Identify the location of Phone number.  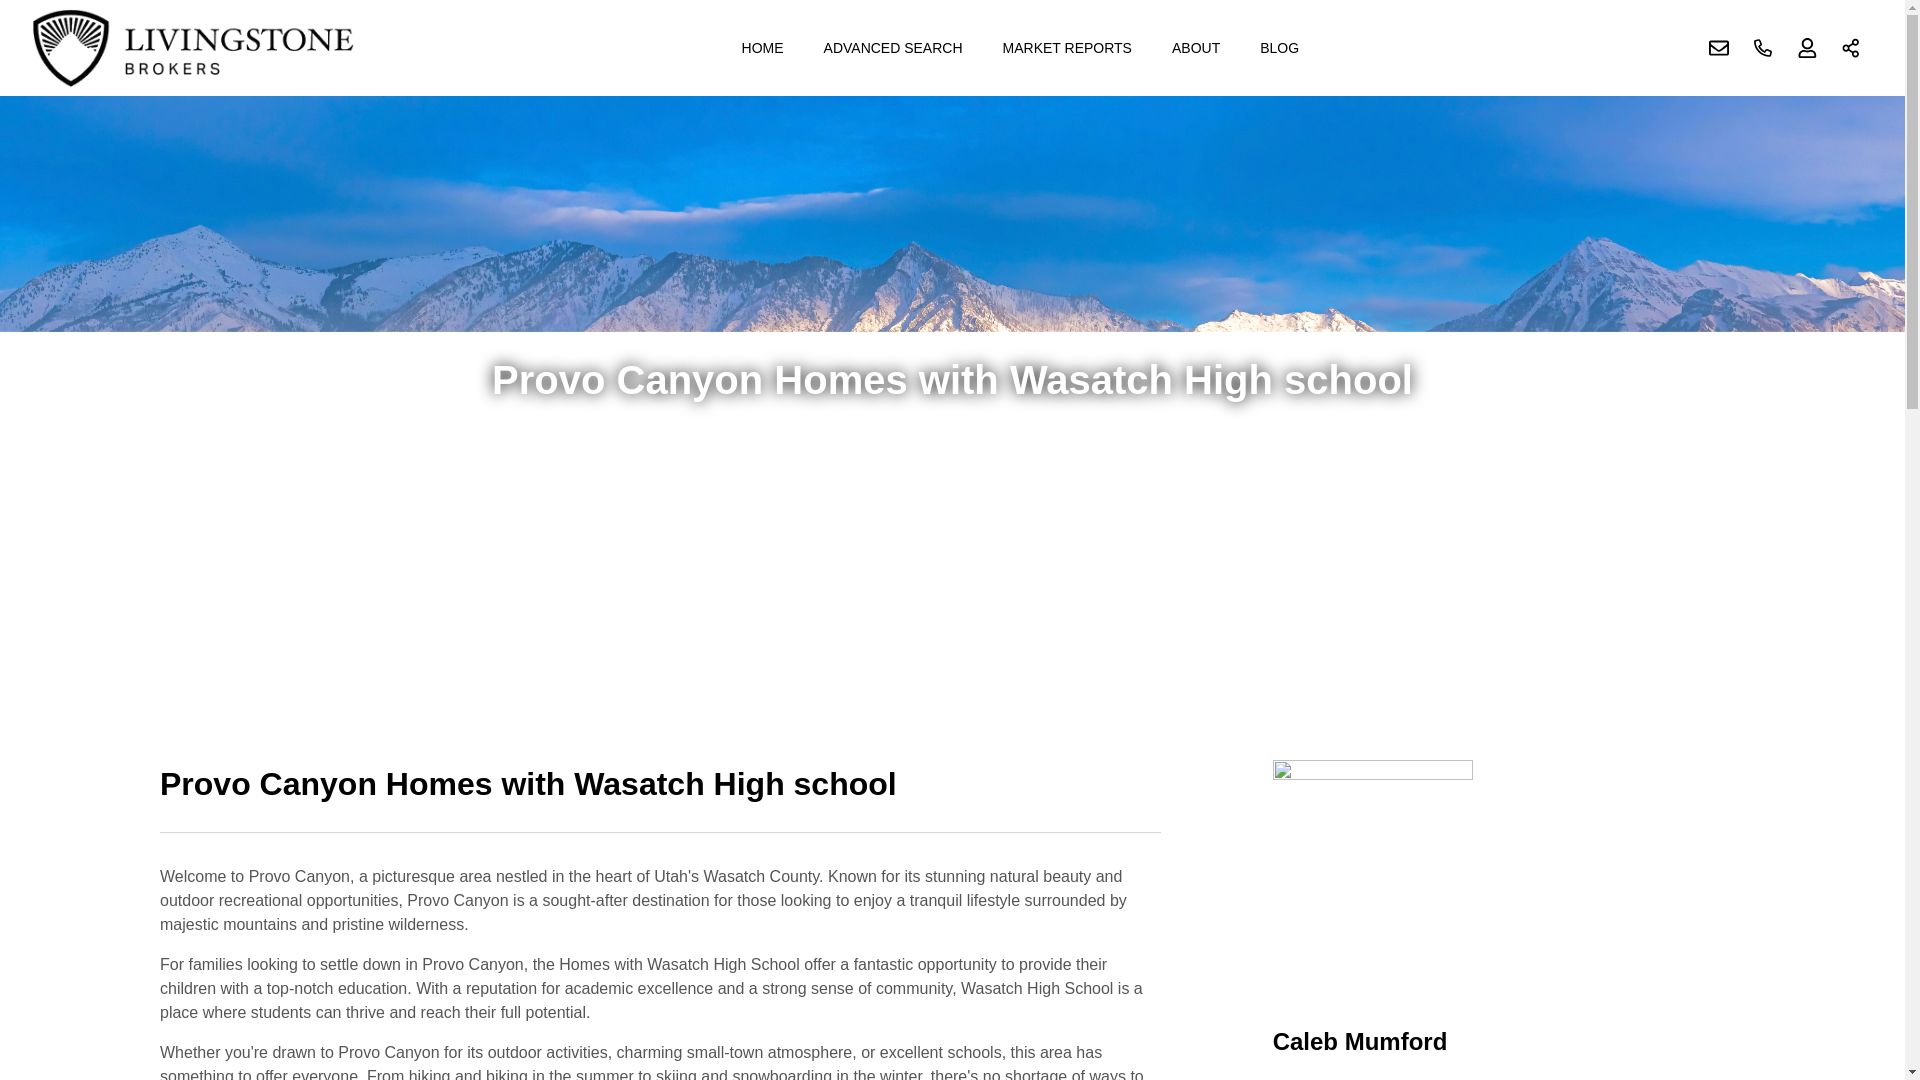
(1763, 48).